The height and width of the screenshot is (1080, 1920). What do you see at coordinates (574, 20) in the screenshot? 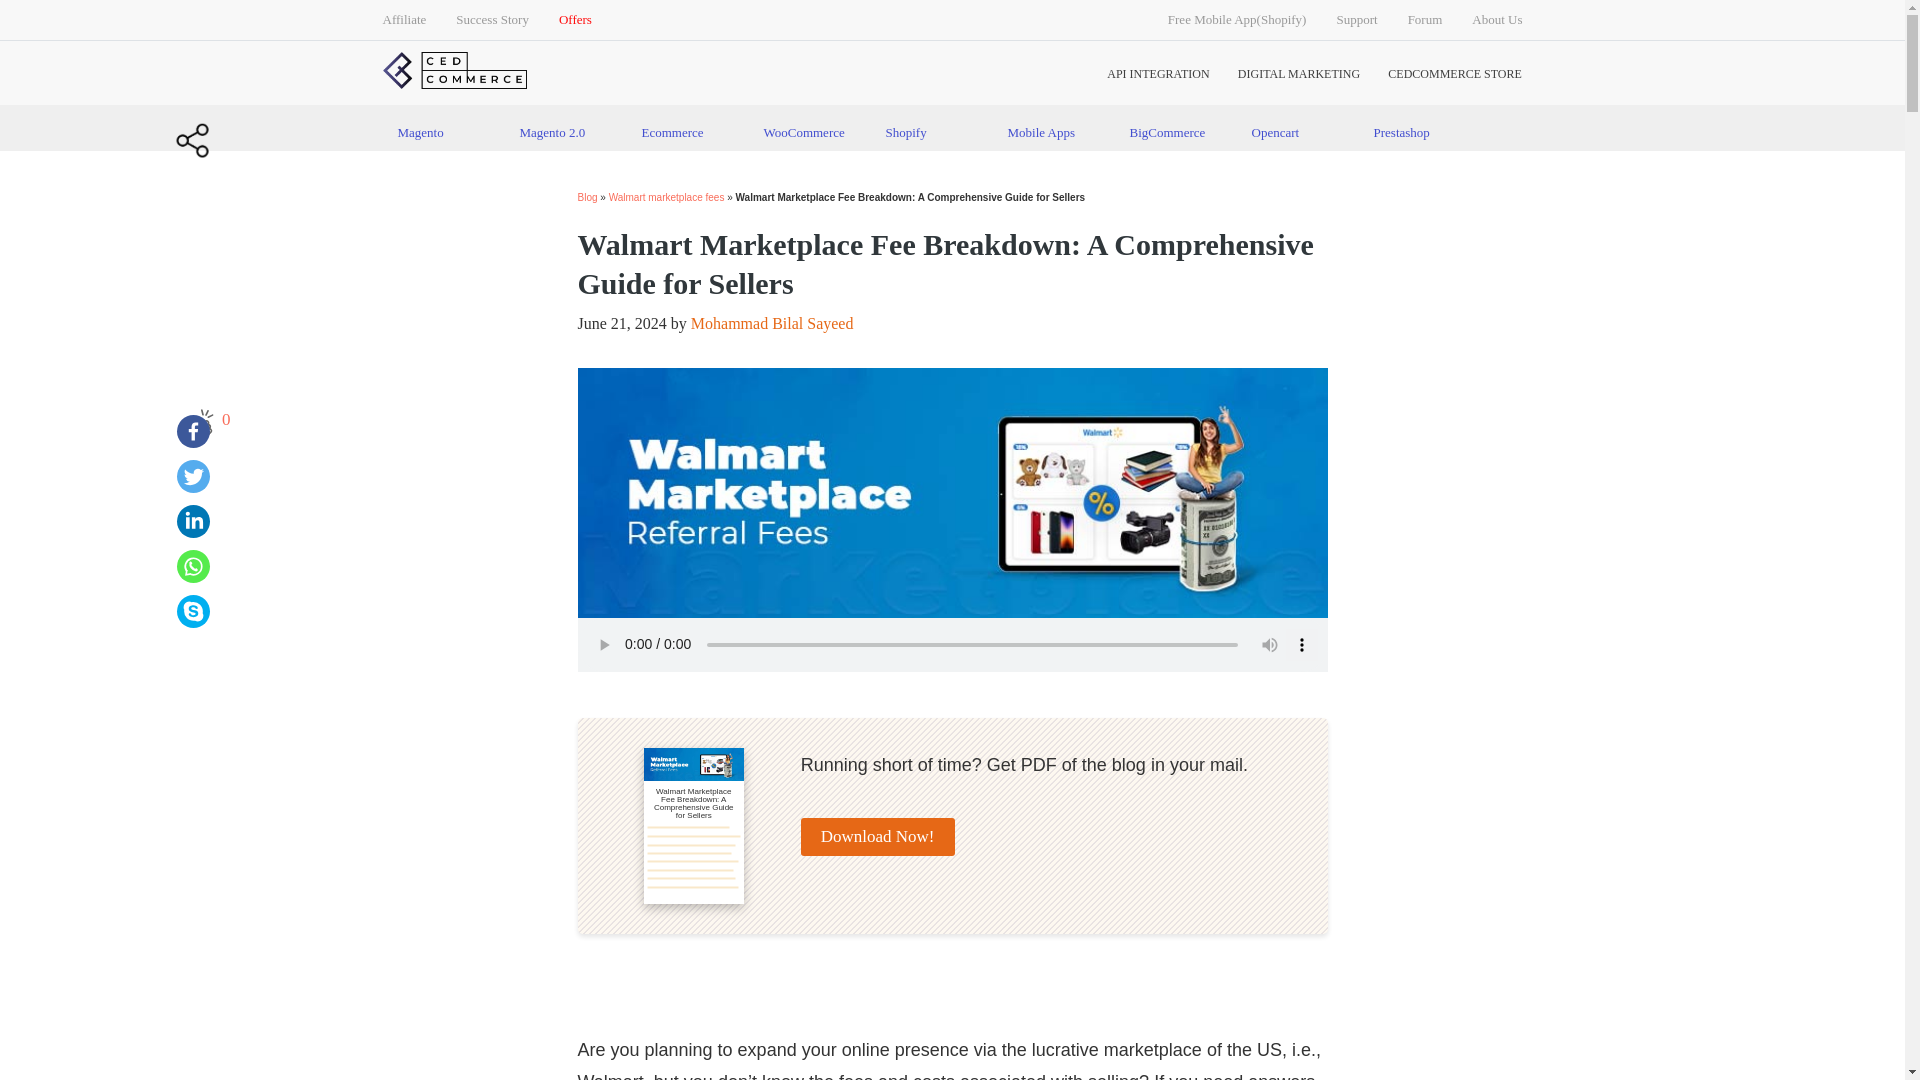
I see `Offer` at bounding box center [574, 20].